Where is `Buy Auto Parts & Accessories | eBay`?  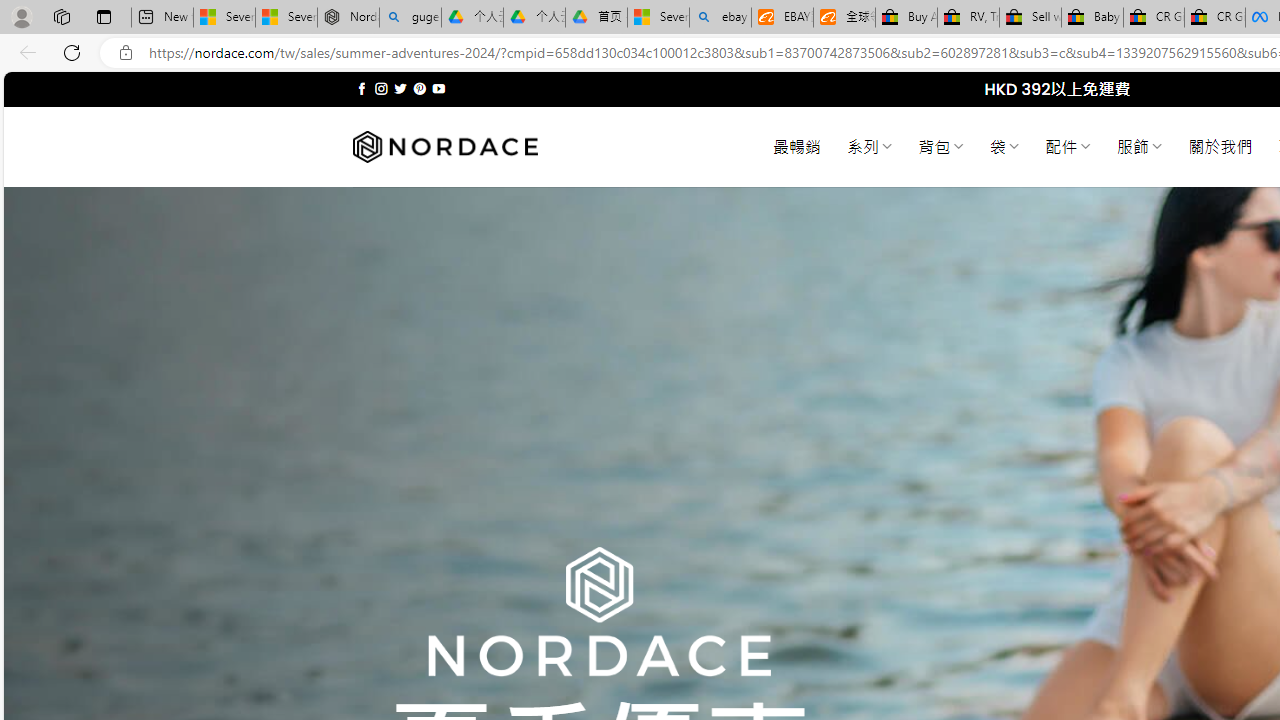
Buy Auto Parts & Accessories | eBay is located at coordinates (906, 18).